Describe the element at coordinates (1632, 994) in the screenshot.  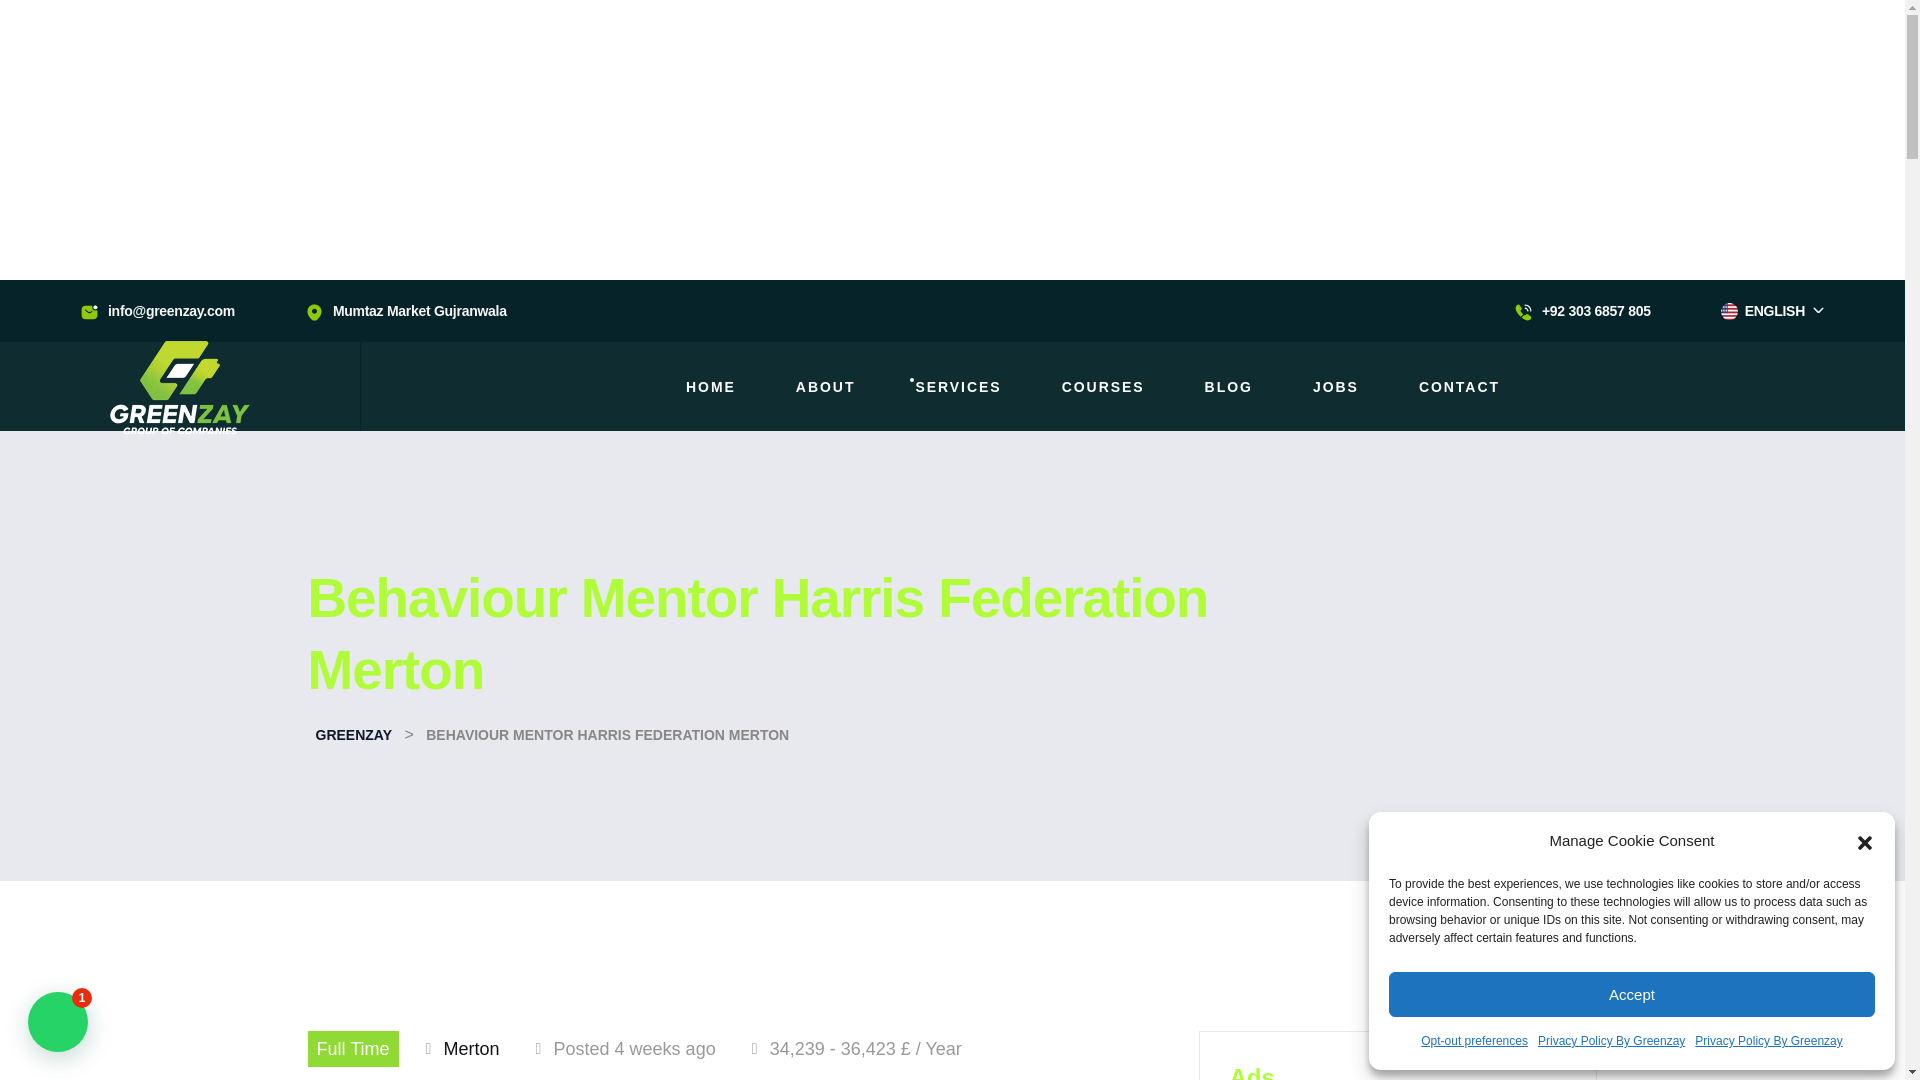
I see `Accept` at that location.